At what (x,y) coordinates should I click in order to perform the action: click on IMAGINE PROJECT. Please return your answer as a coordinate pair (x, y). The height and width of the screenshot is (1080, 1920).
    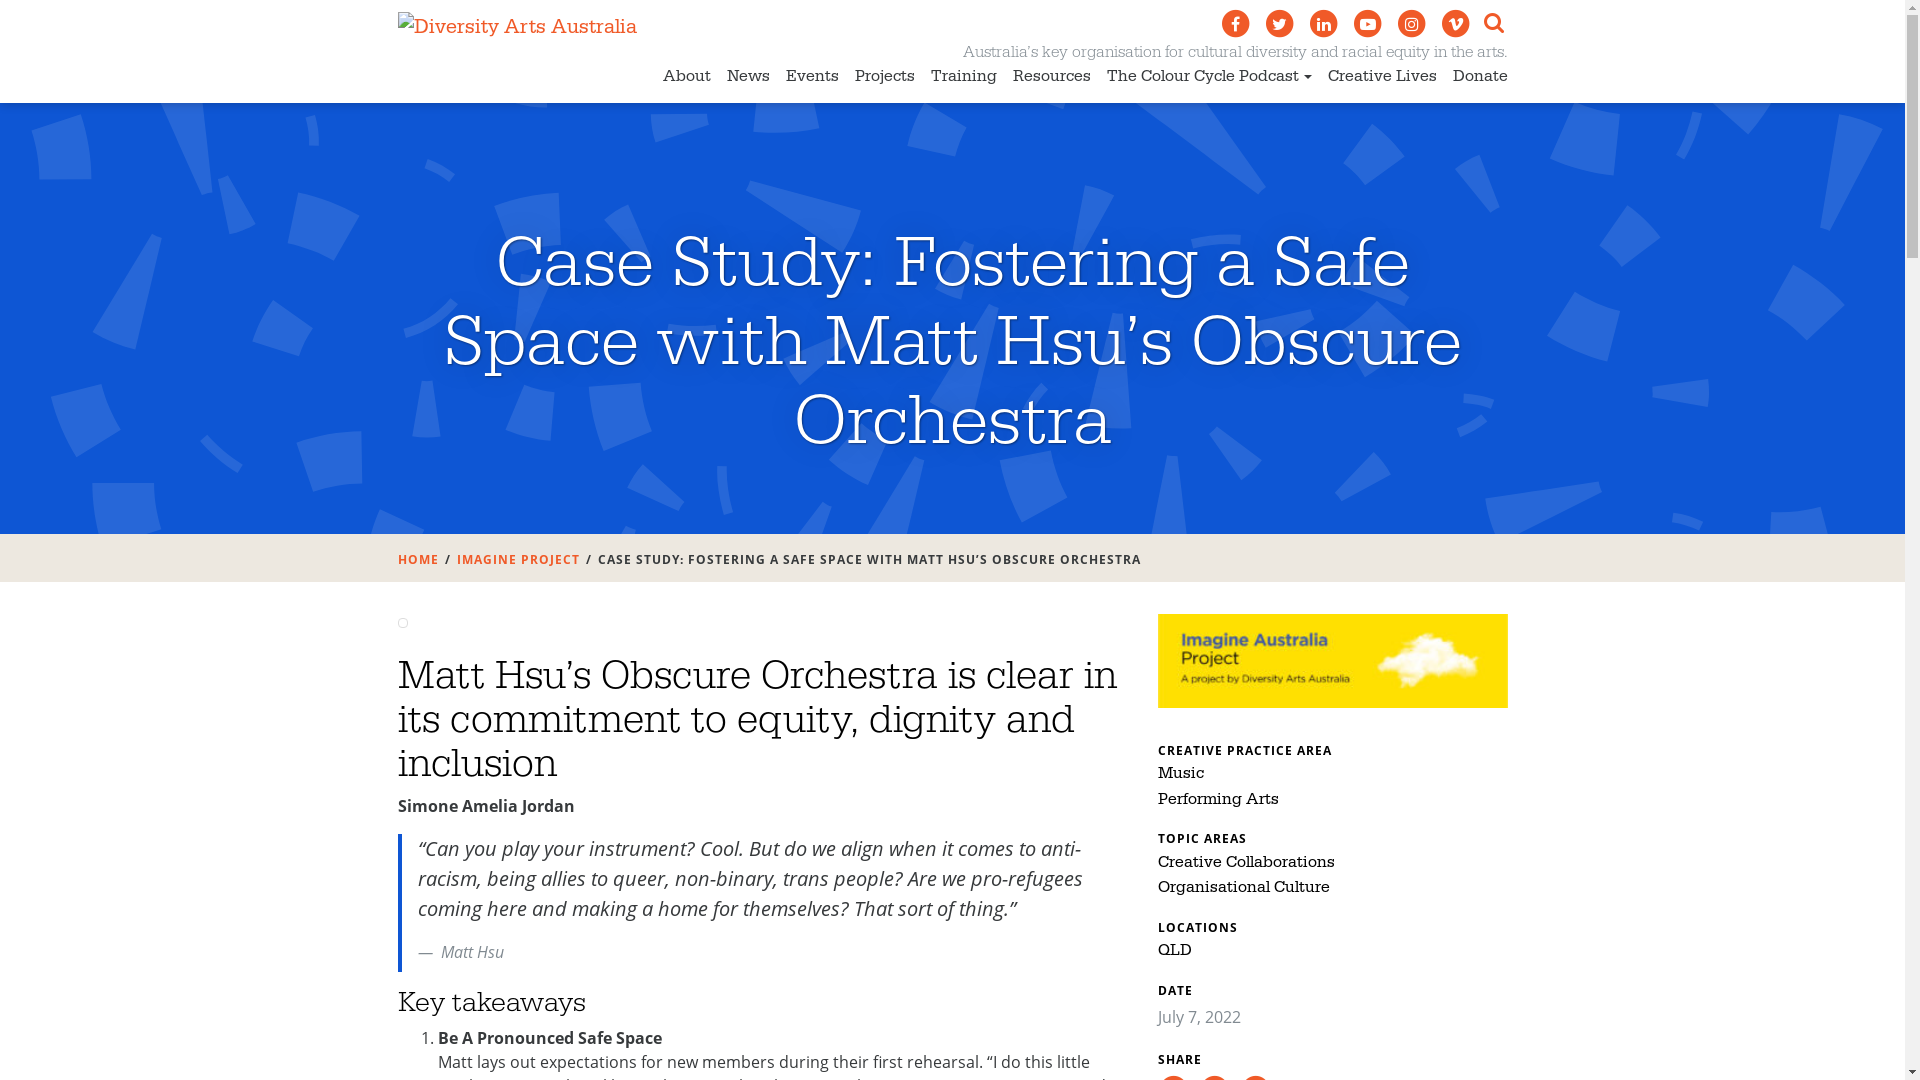
    Looking at the image, I should click on (518, 560).